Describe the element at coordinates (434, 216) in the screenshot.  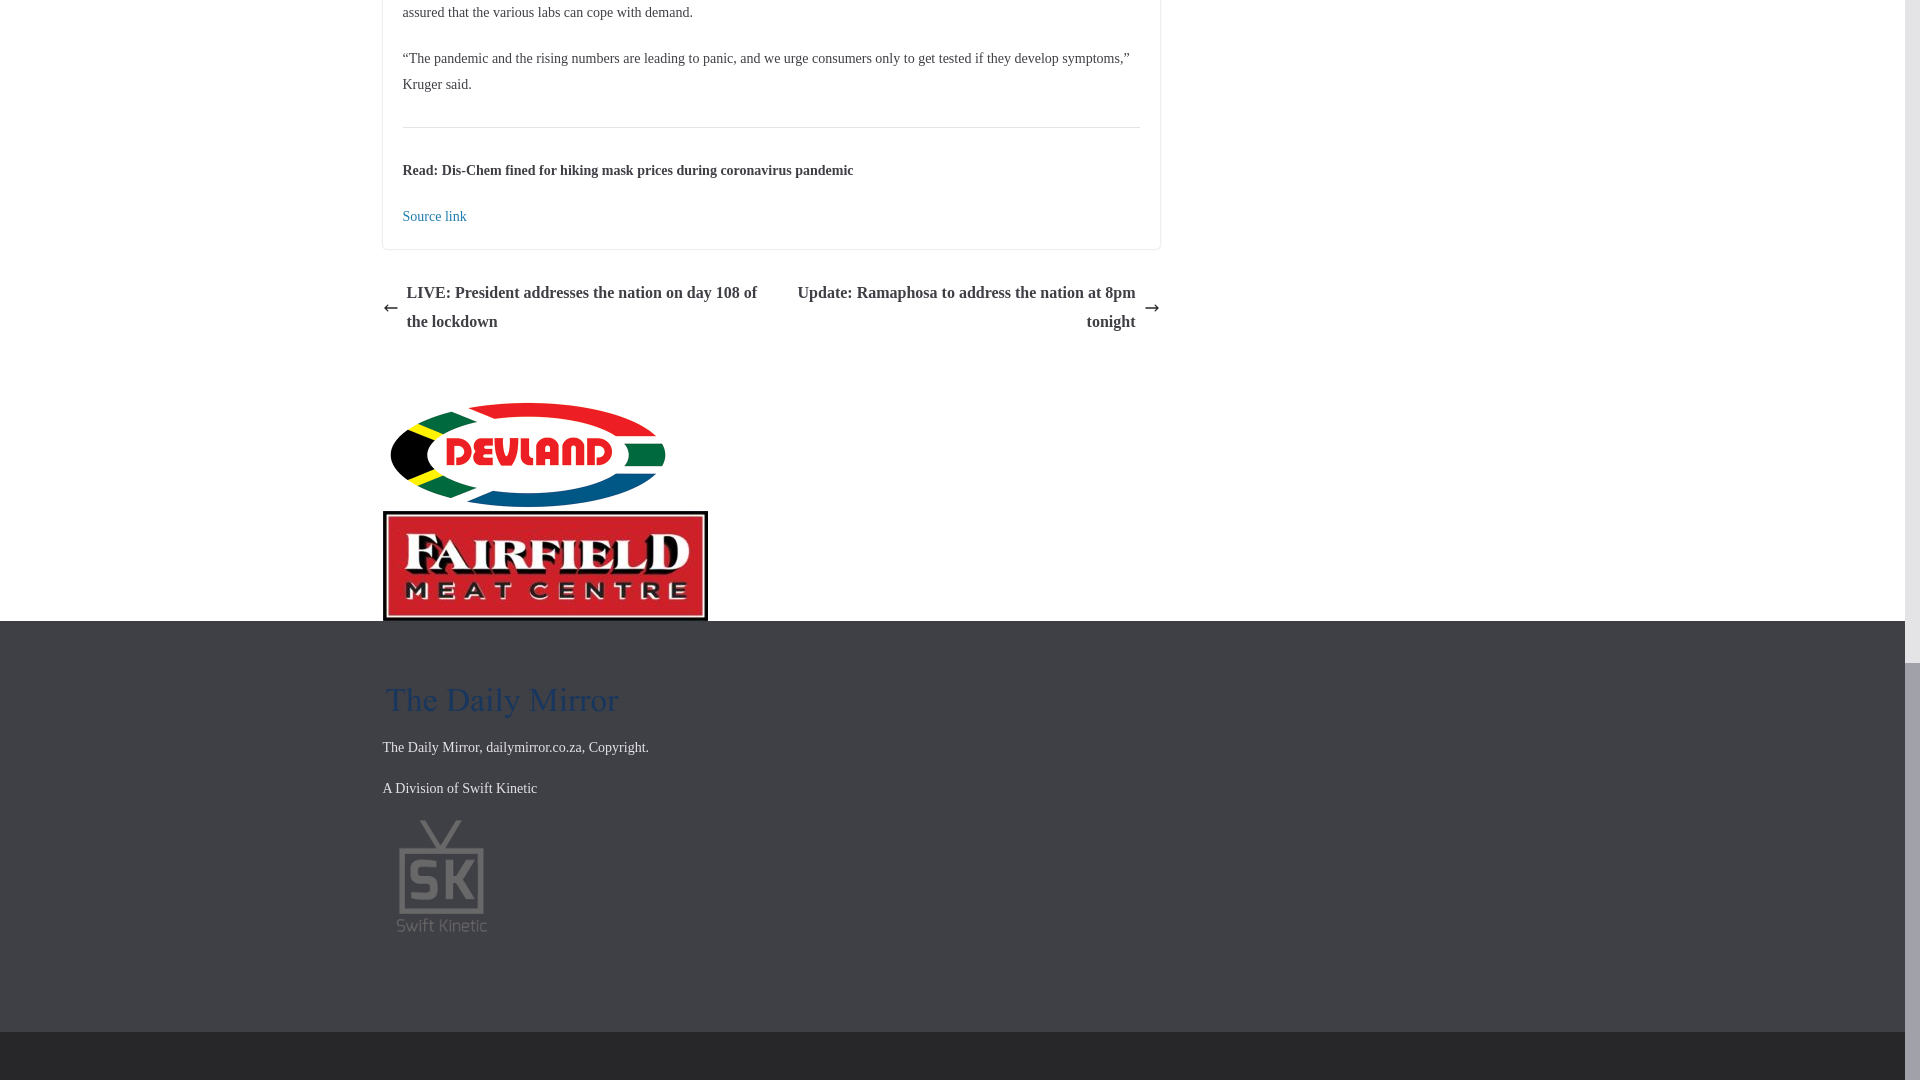
I see `Source link` at that location.